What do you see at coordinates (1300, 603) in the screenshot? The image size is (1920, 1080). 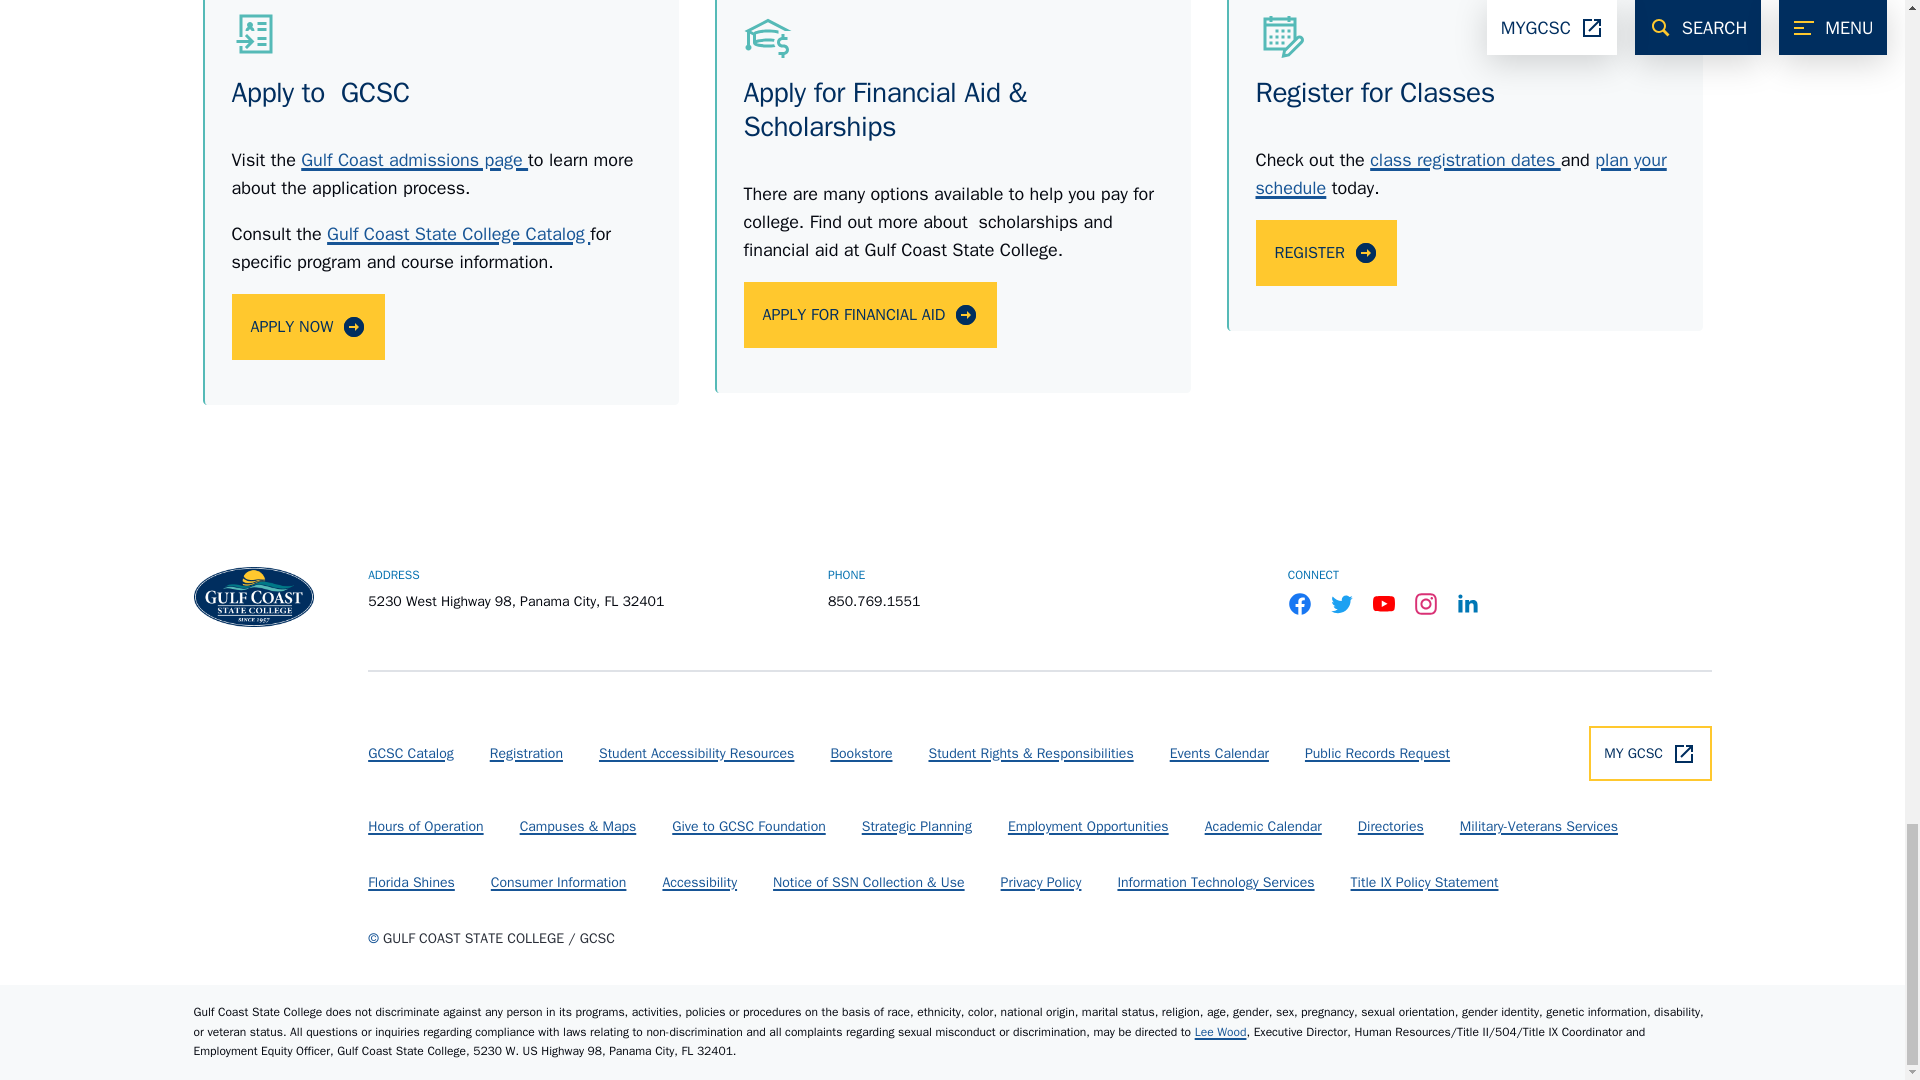 I see `Go to Gulf Coast State College Facebook` at bounding box center [1300, 603].